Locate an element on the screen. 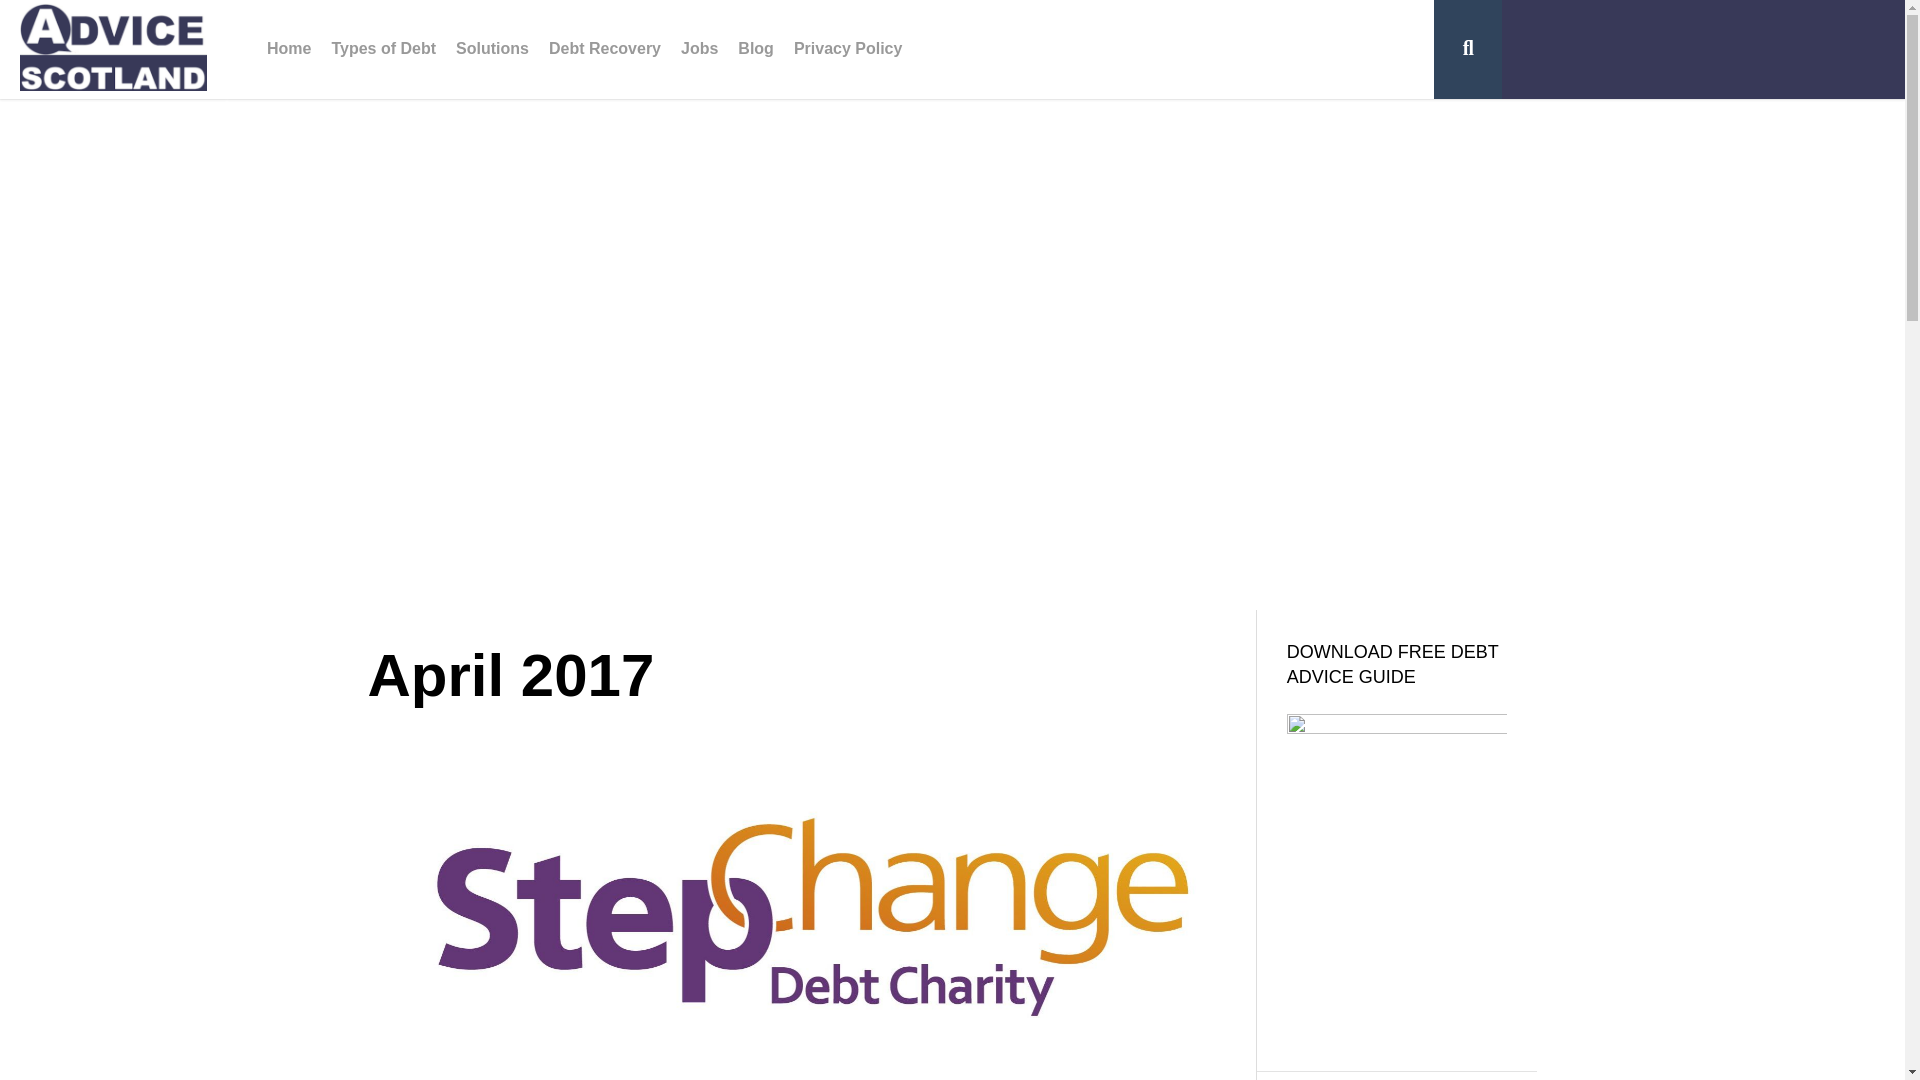 This screenshot has height=1080, width=1920. Blog is located at coordinates (755, 50).